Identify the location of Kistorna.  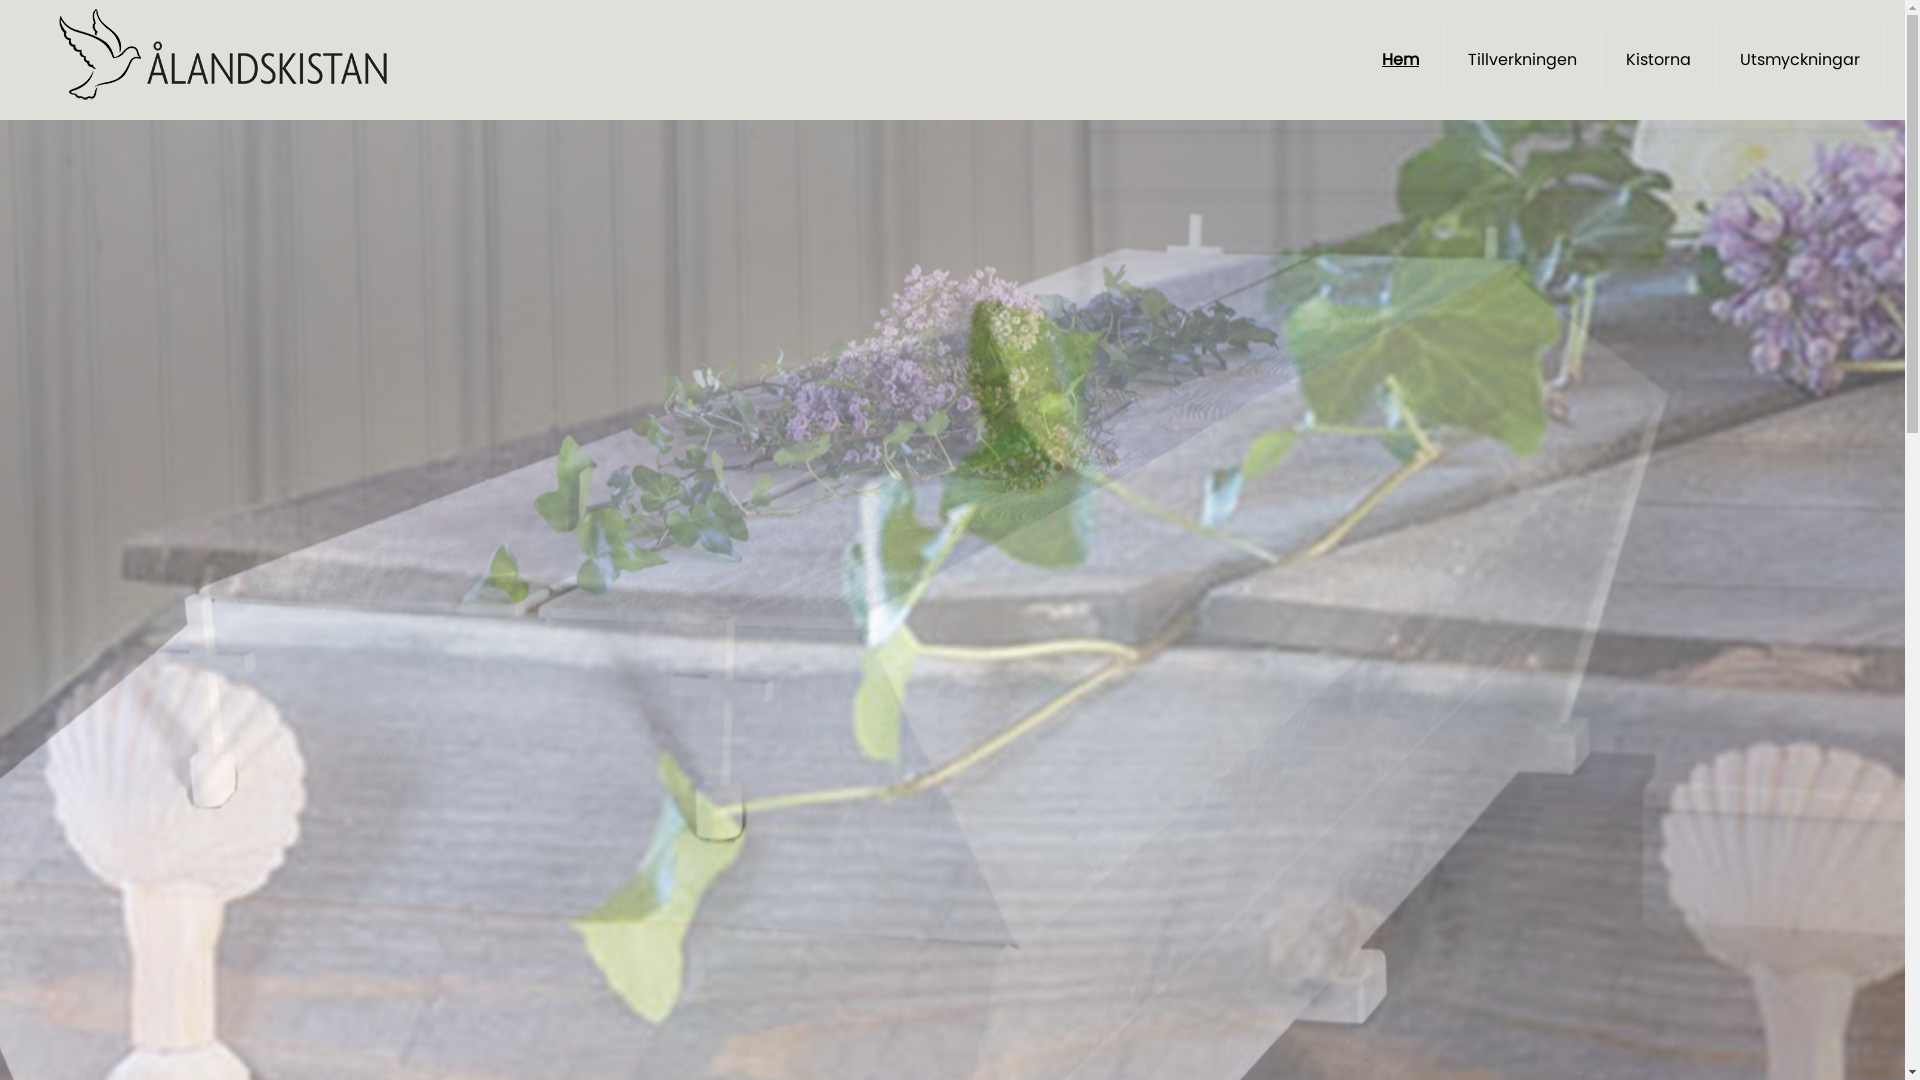
(1658, 60).